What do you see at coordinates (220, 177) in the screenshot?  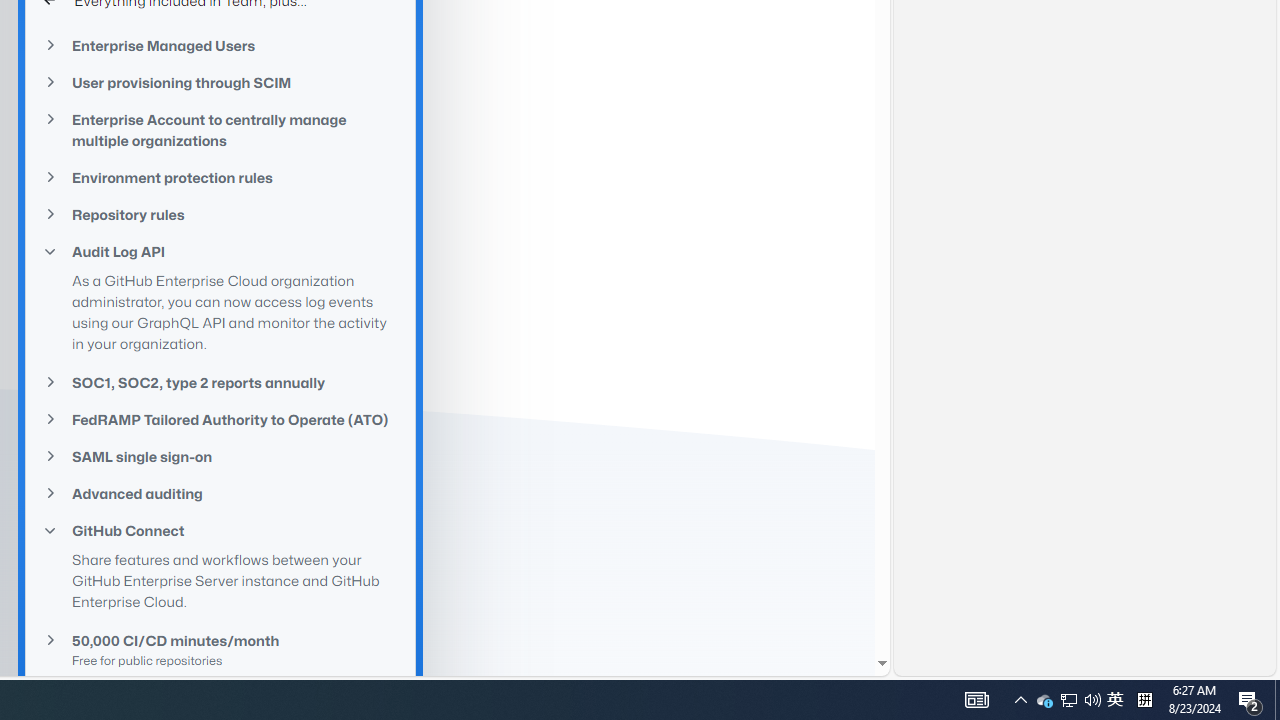 I see `Environment protection rules` at bounding box center [220, 177].